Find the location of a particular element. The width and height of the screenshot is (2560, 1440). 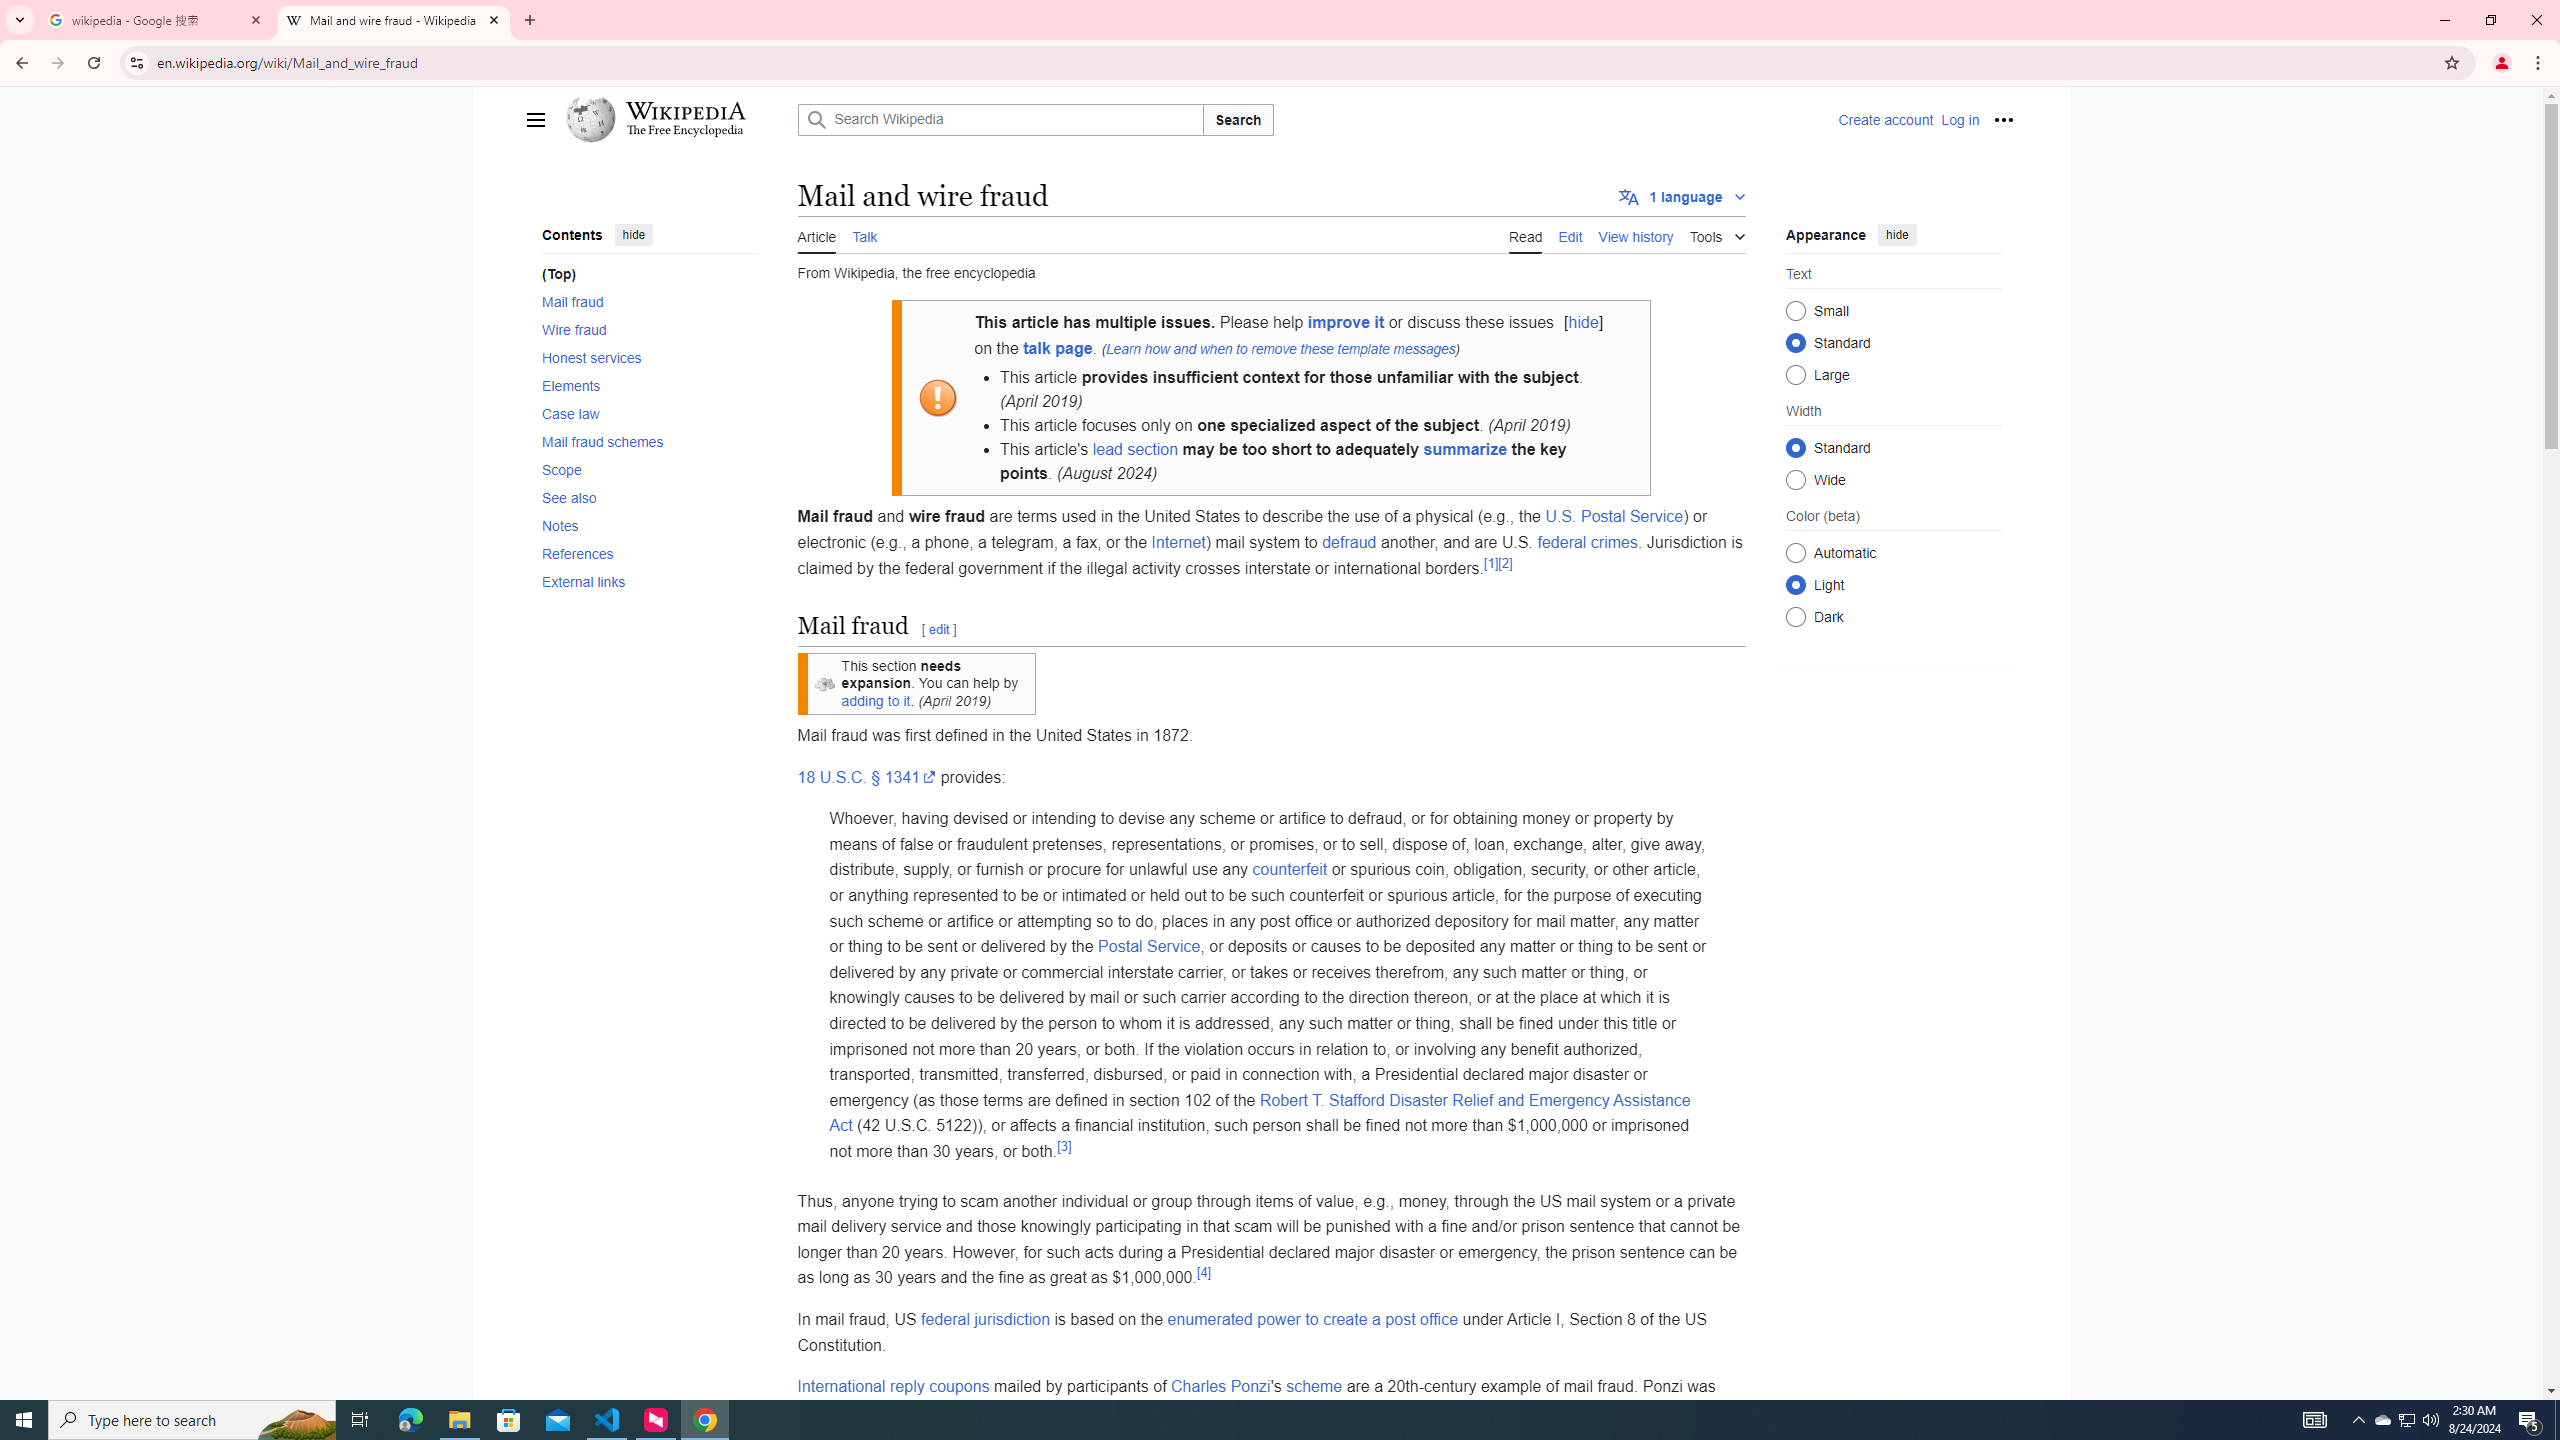

[3] is located at coordinates (1064, 1145).